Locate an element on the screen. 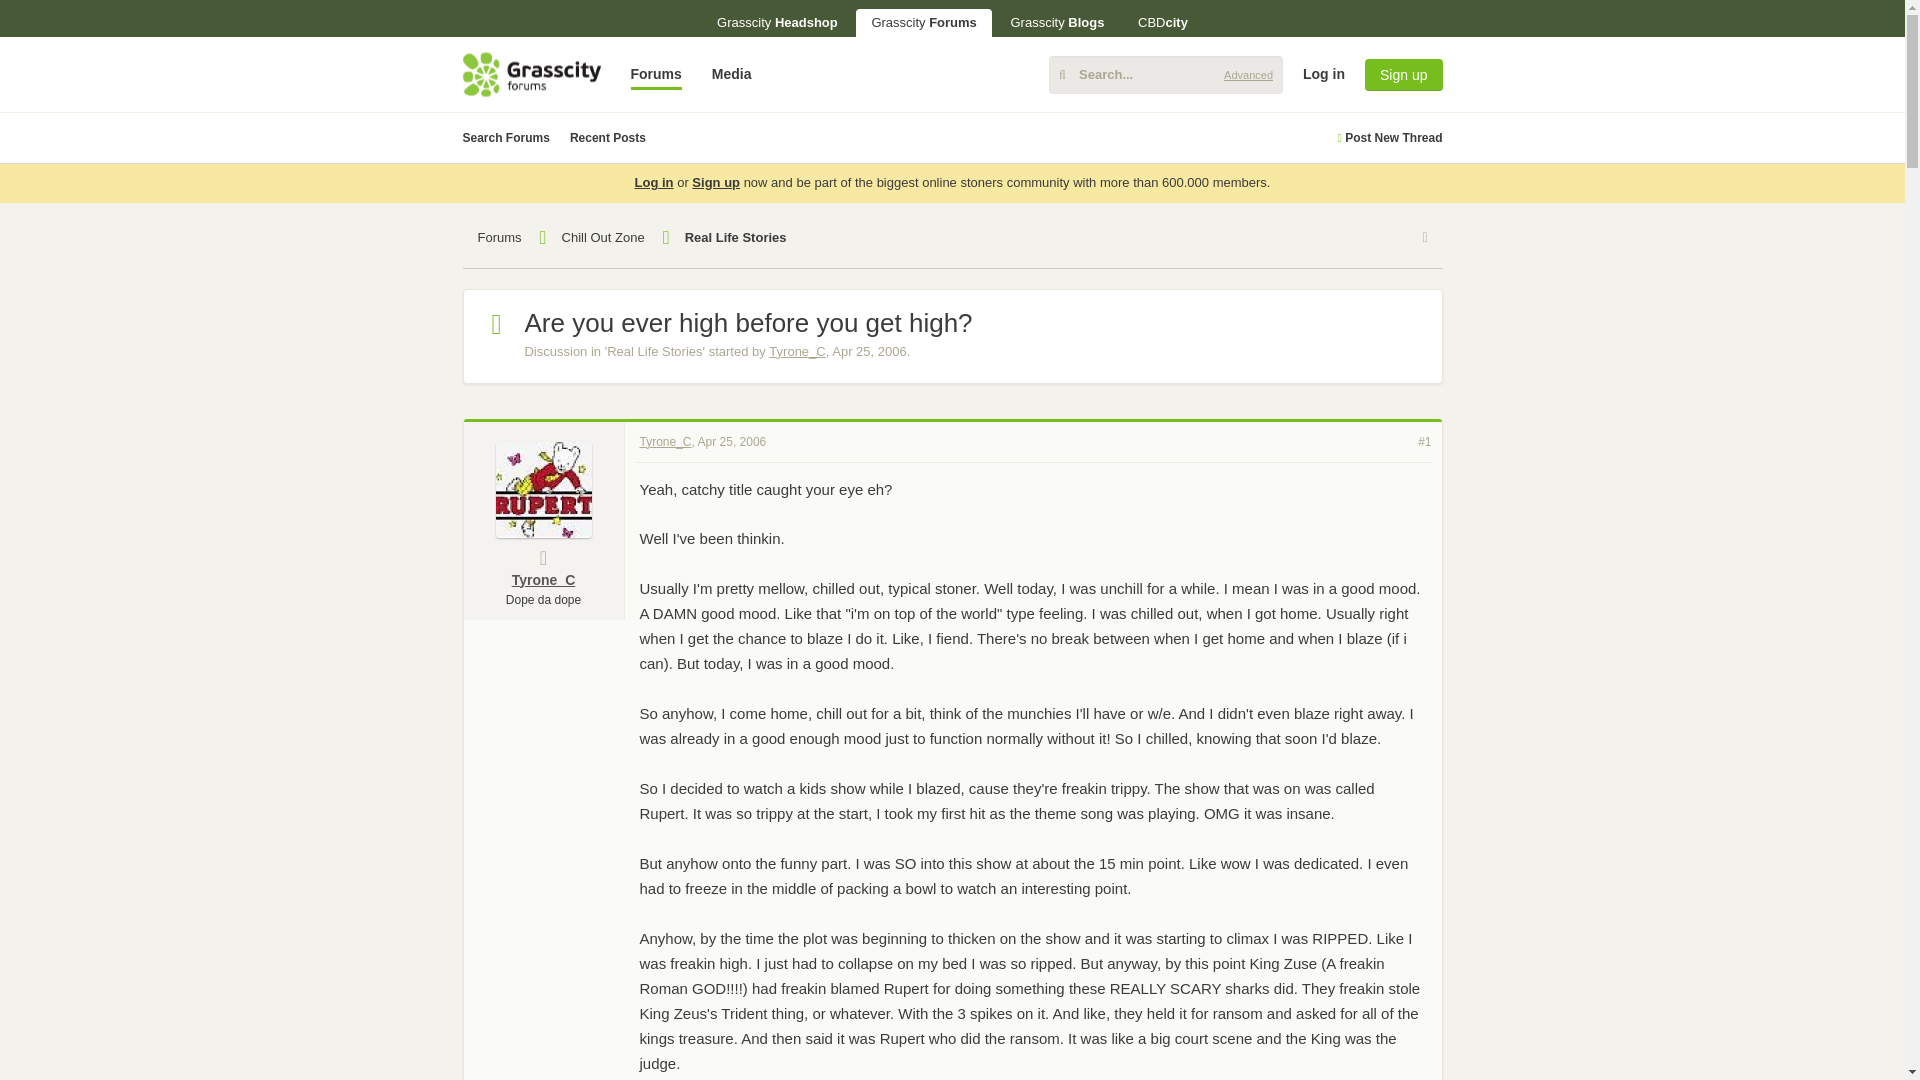 The width and height of the screenshot is (1920, 1080). Grasscity Blogs is located at coordinates (1056, 22).